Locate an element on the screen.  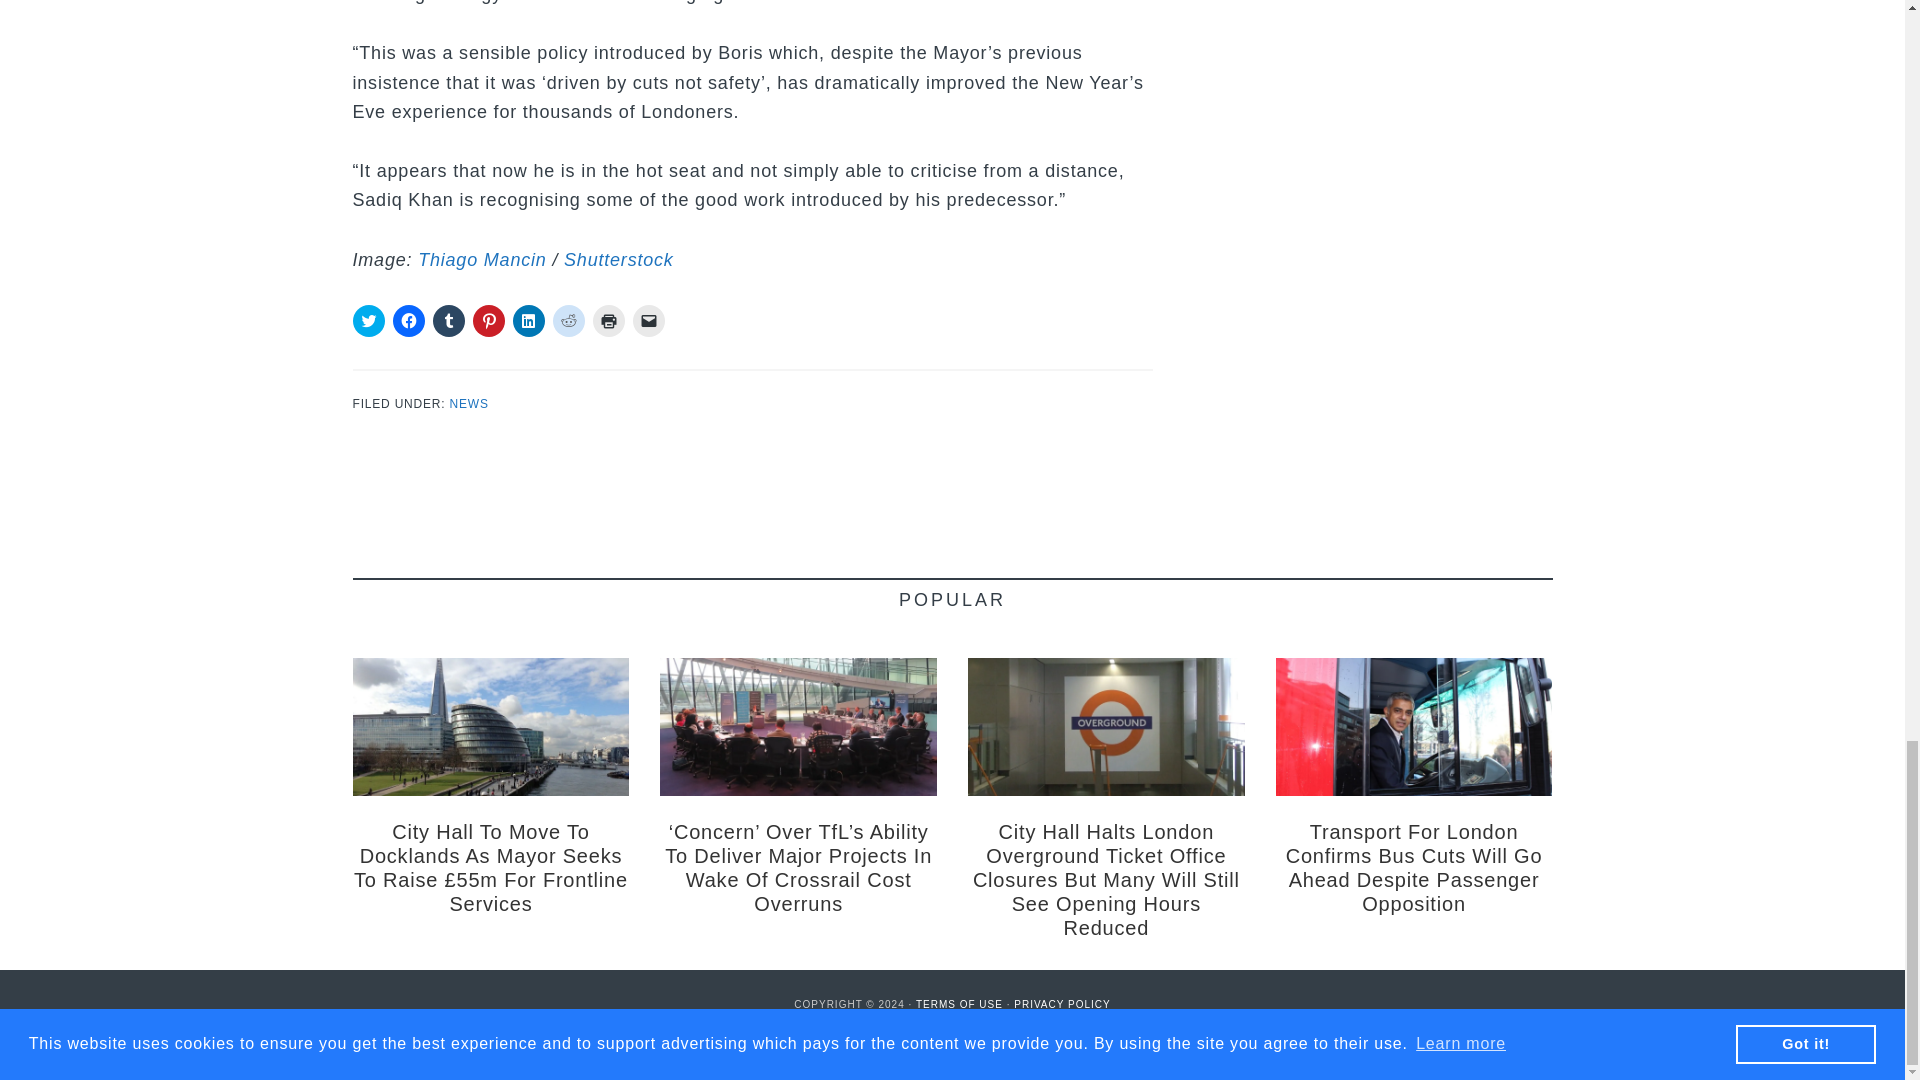
Click to share on Tumblr is located at coordinates (448, 320).